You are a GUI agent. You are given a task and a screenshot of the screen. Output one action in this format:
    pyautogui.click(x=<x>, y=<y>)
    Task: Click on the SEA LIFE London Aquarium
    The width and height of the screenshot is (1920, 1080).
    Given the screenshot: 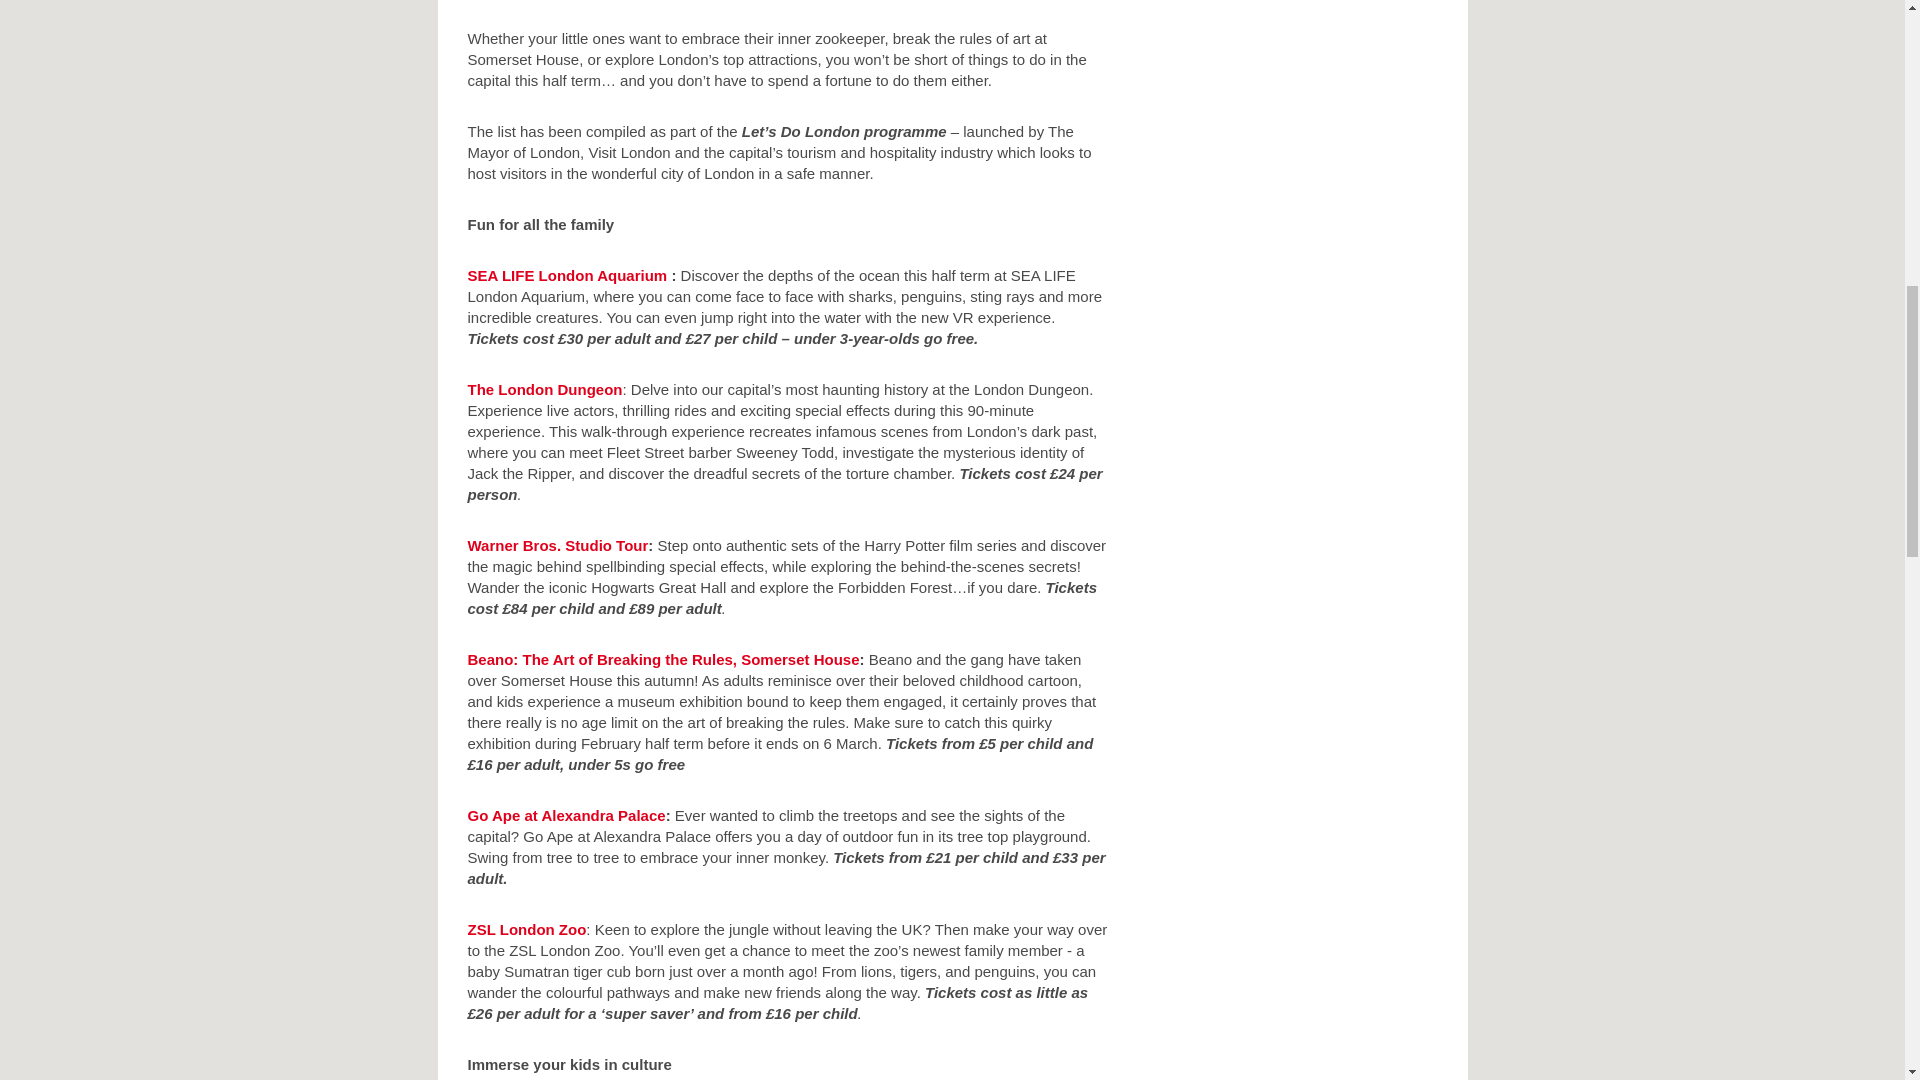 What is the action you would take?
    pyautogui.click(x=570, y=275)
    